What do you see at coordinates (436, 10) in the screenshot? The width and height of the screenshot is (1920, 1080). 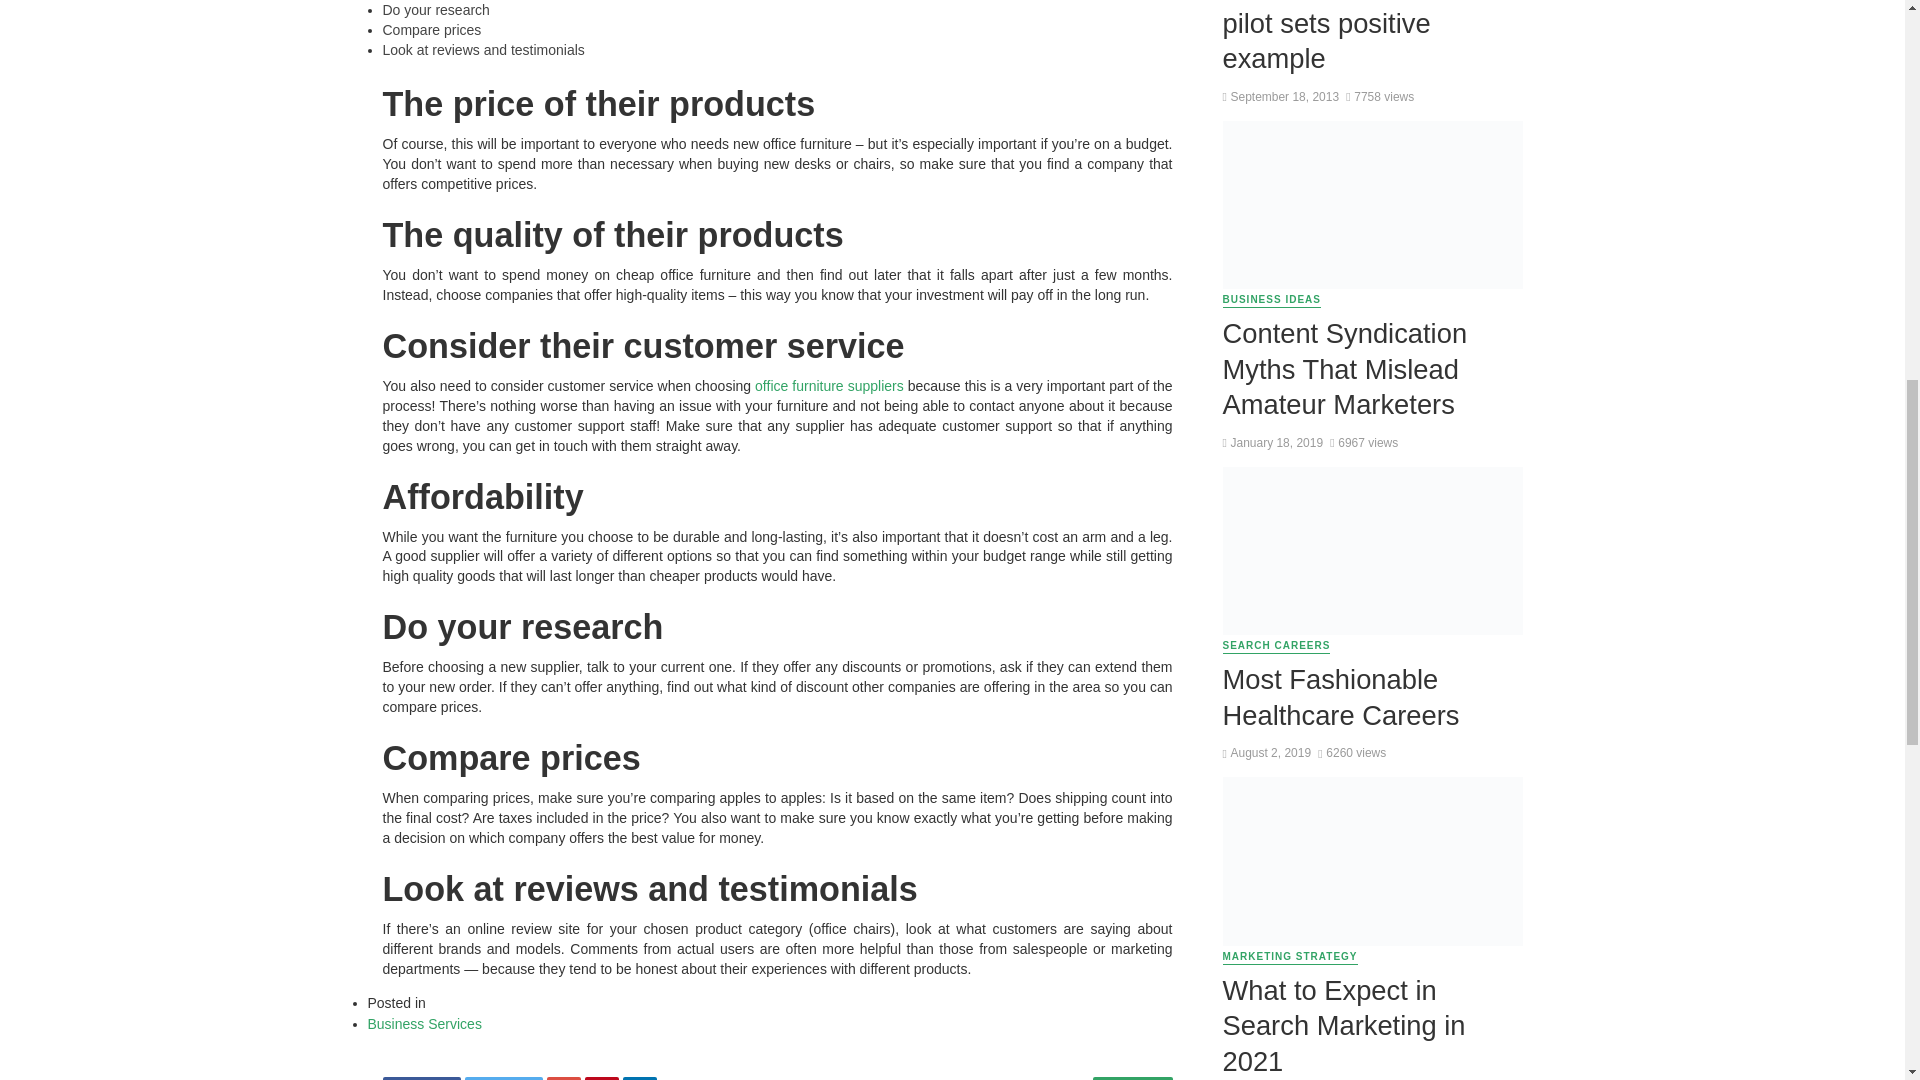 I see `Do your research` at bounding box center [436, 10].